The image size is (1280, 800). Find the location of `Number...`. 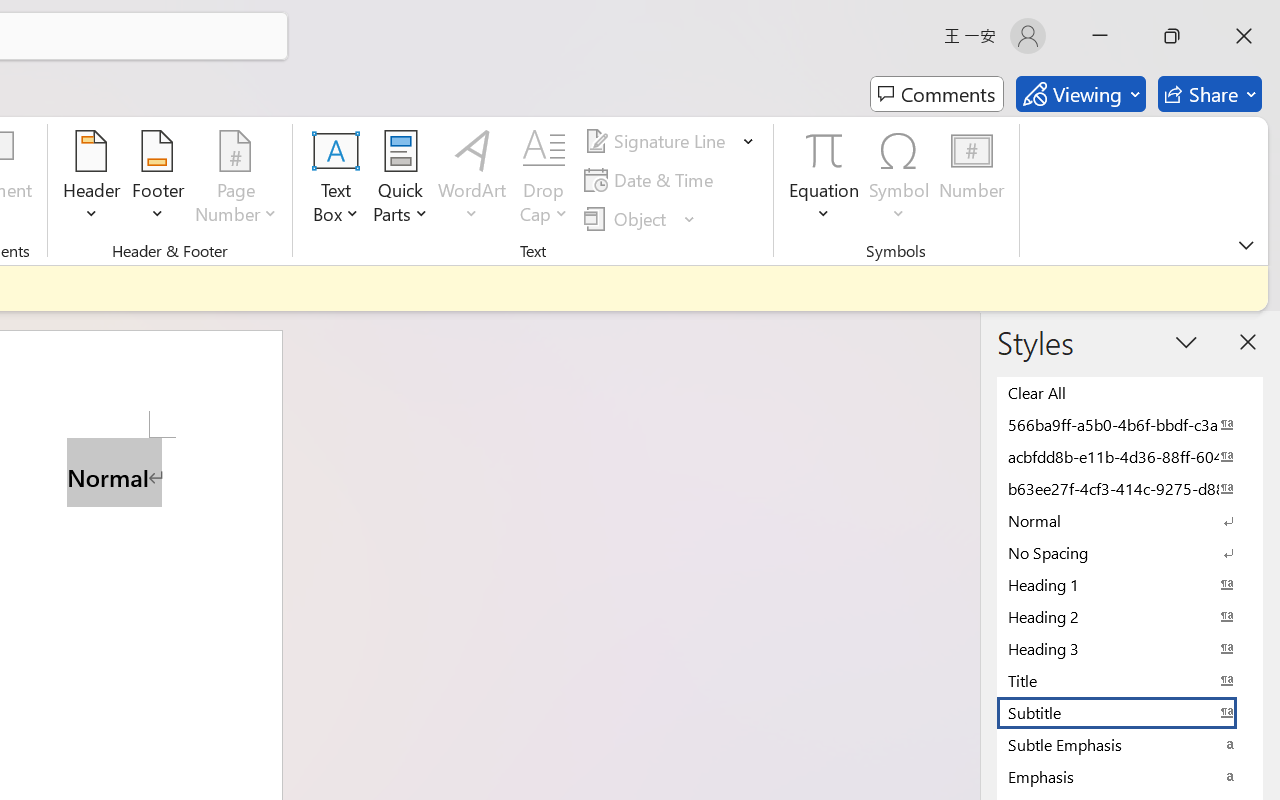

Number... is located at coordinates (972, 180).